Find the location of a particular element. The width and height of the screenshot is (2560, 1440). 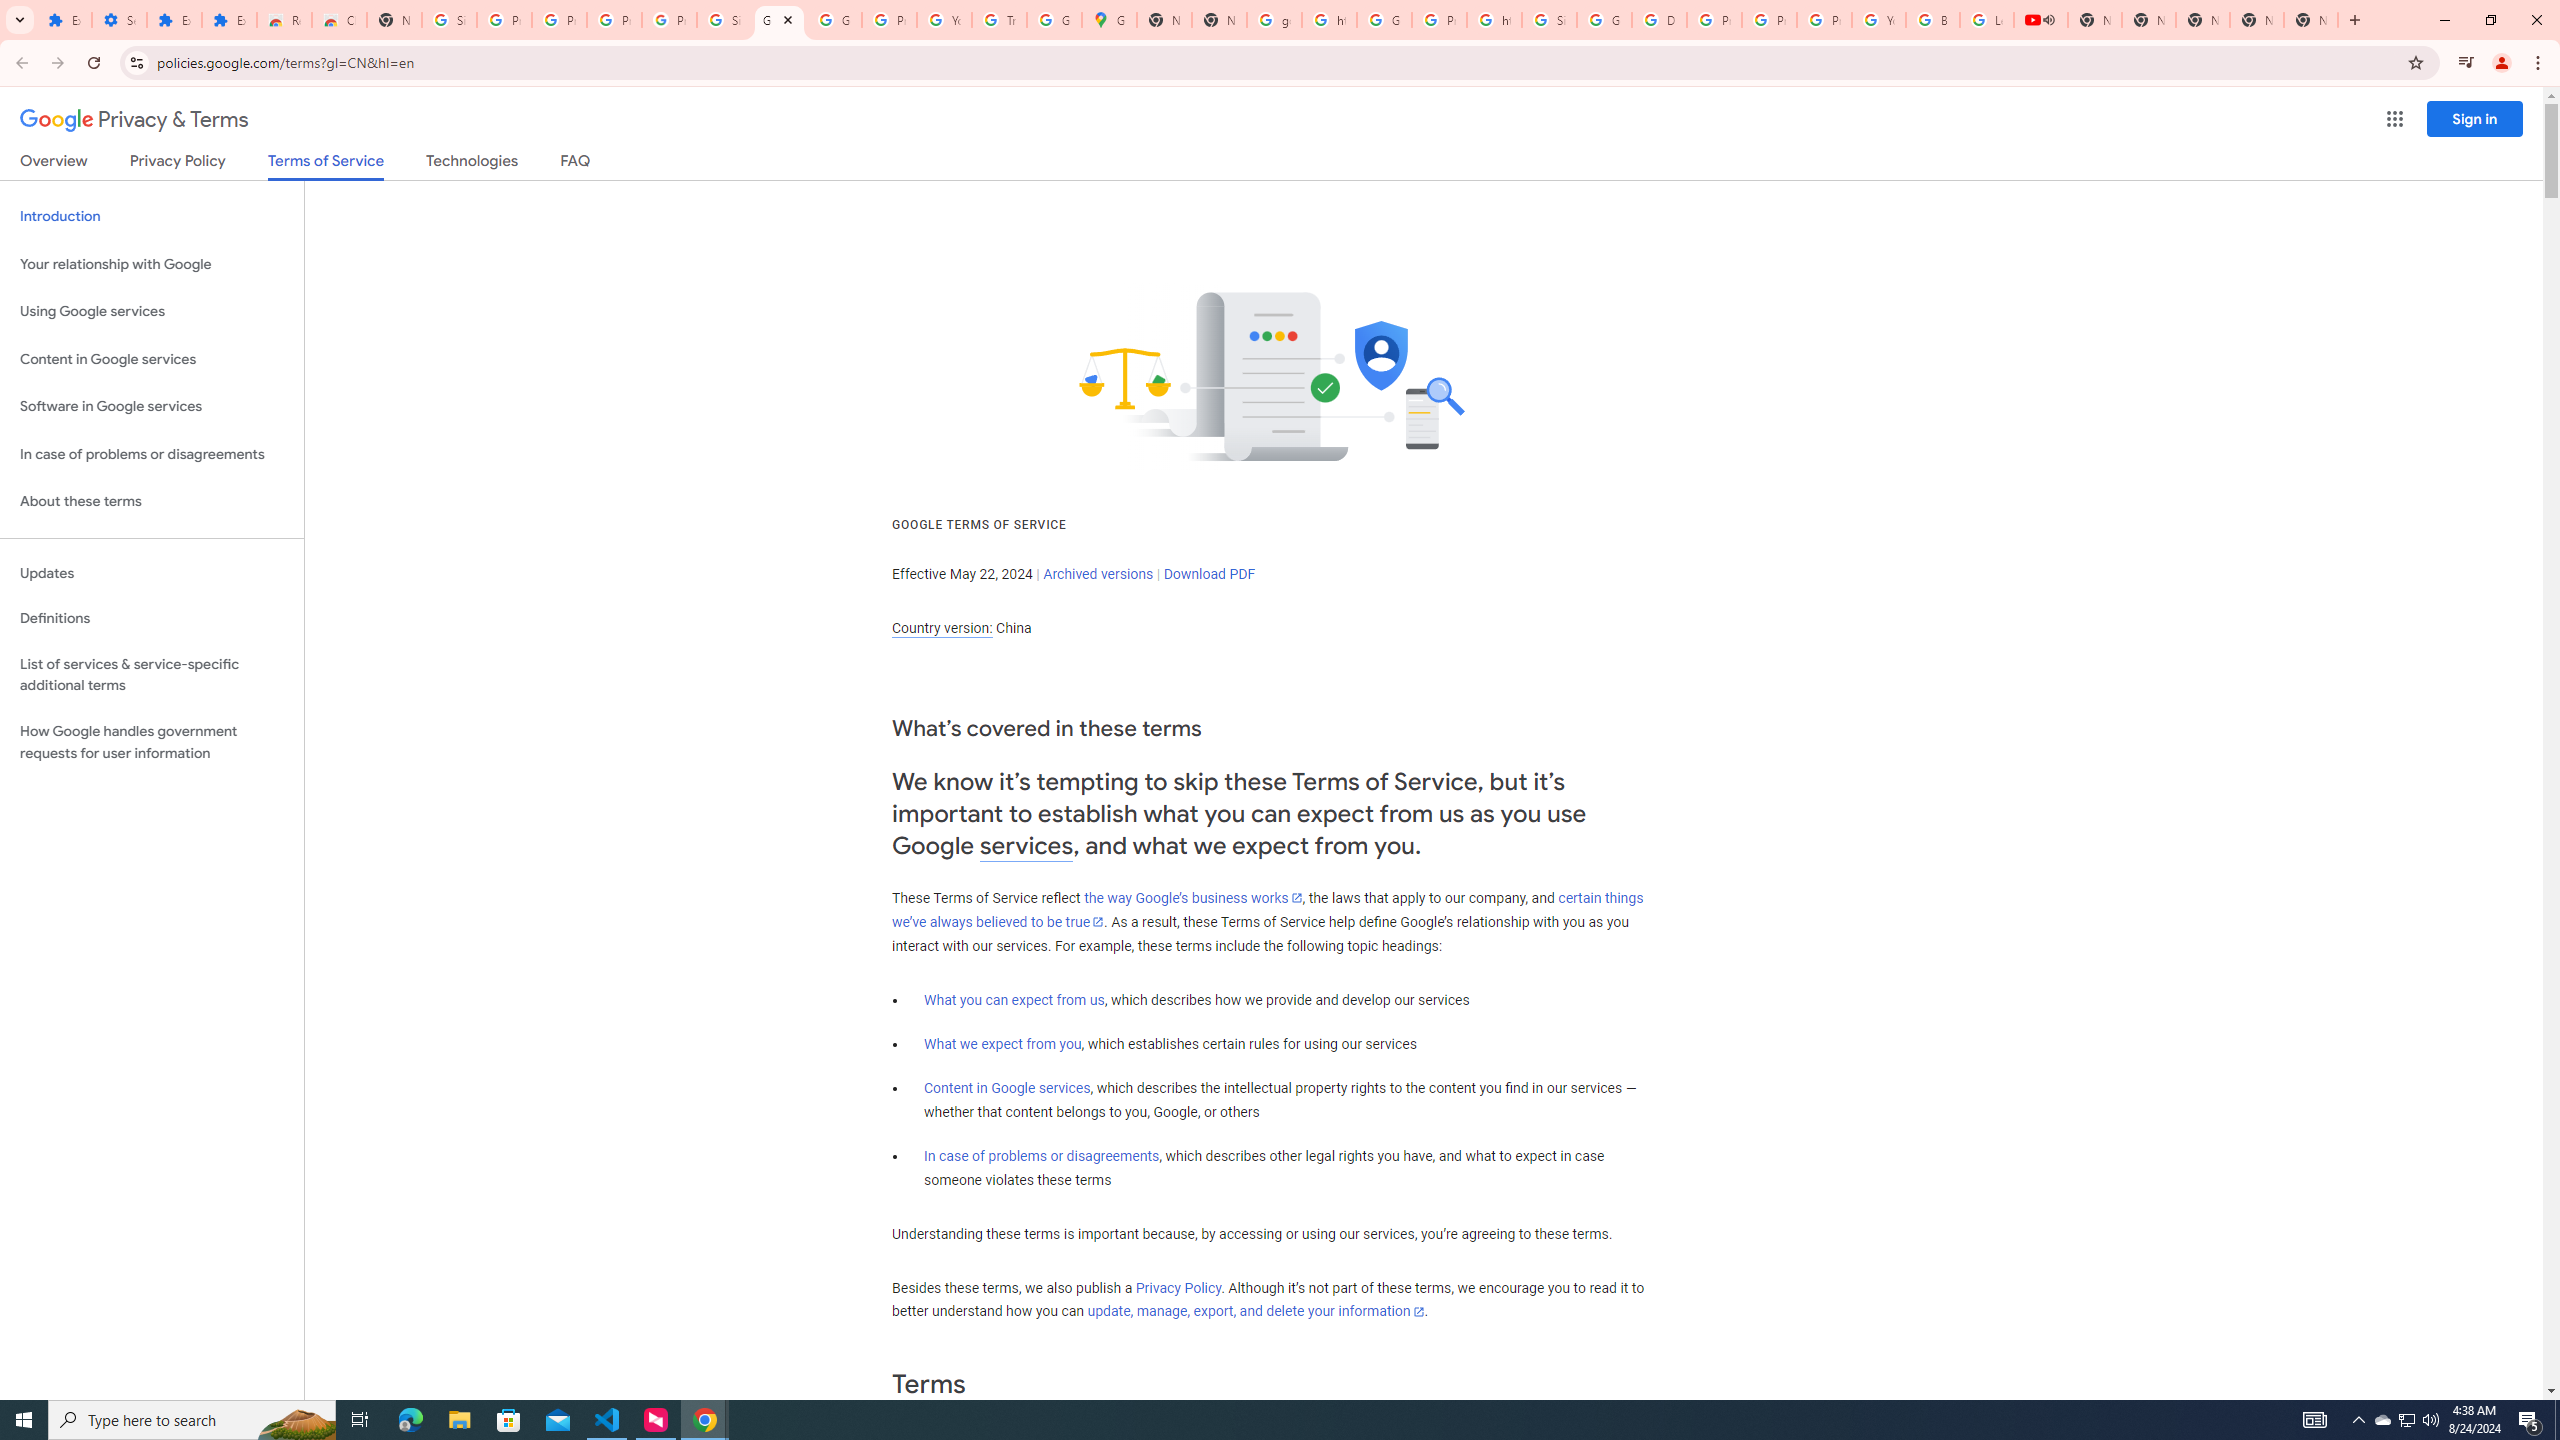

Download PDF is located at coordinates (1209, 574).